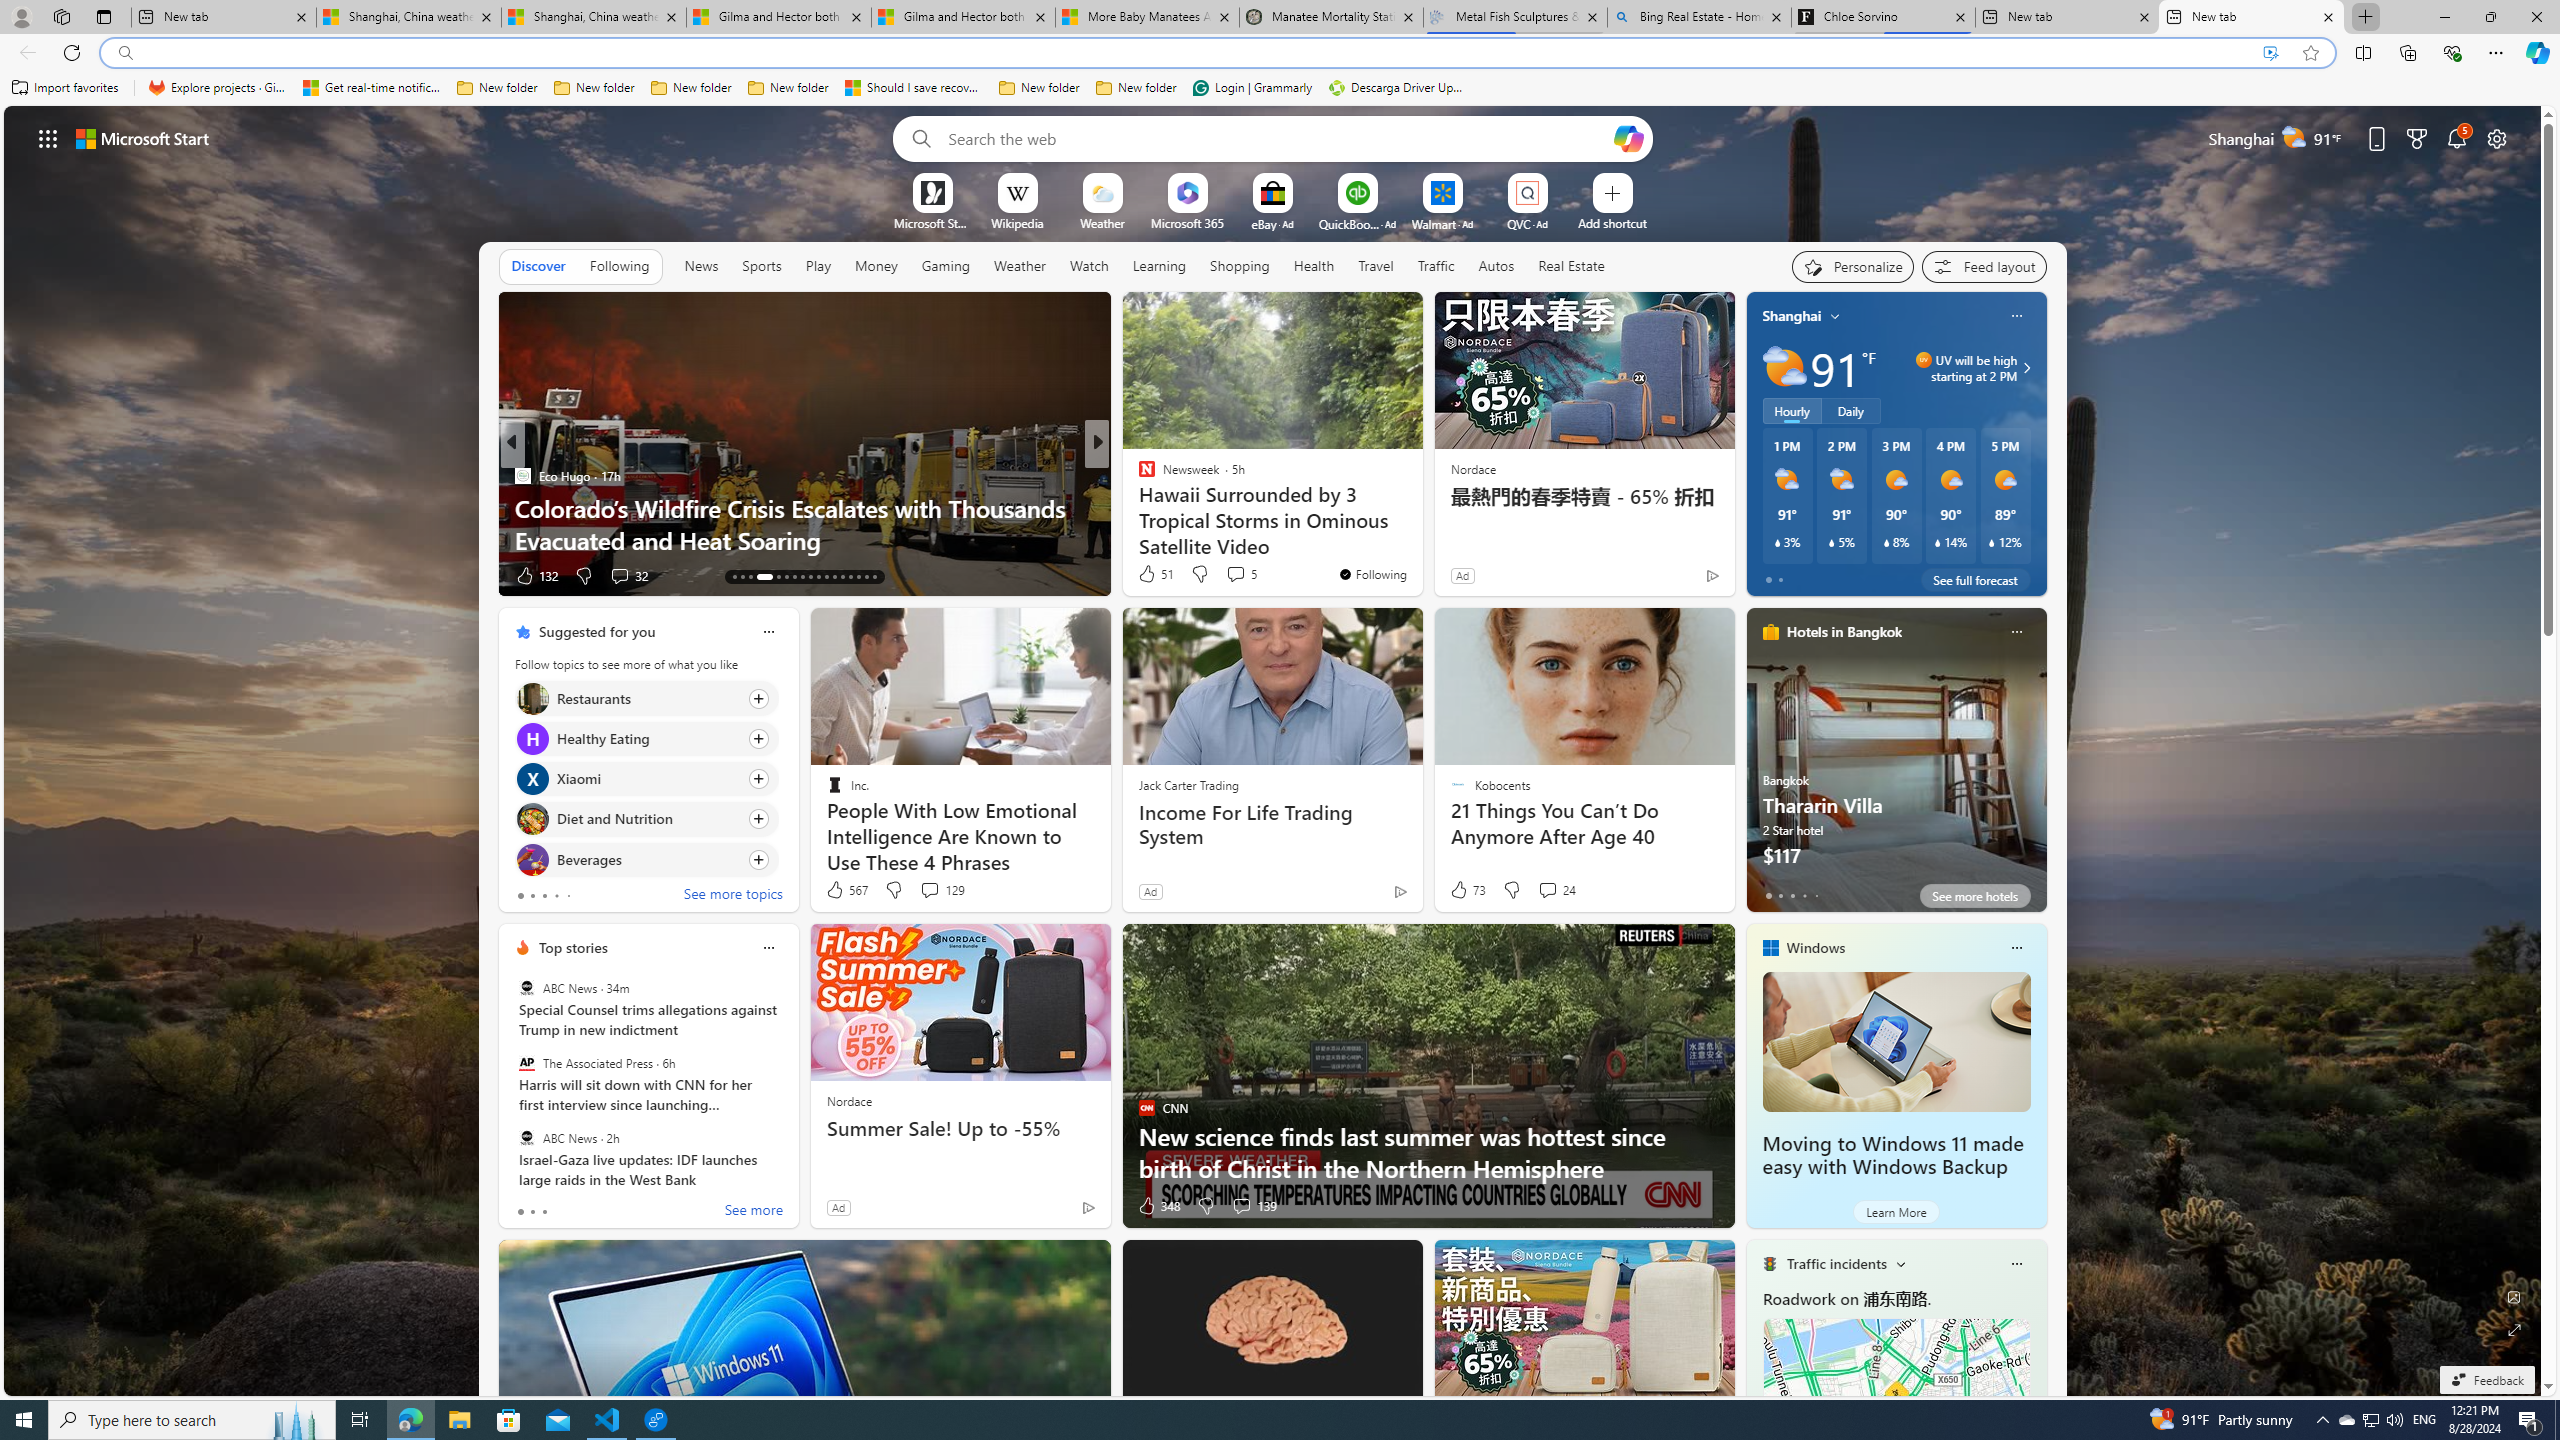  Describe the element at coordinates (1155, 574) in the screenshot. I see `51 Like` at that location.